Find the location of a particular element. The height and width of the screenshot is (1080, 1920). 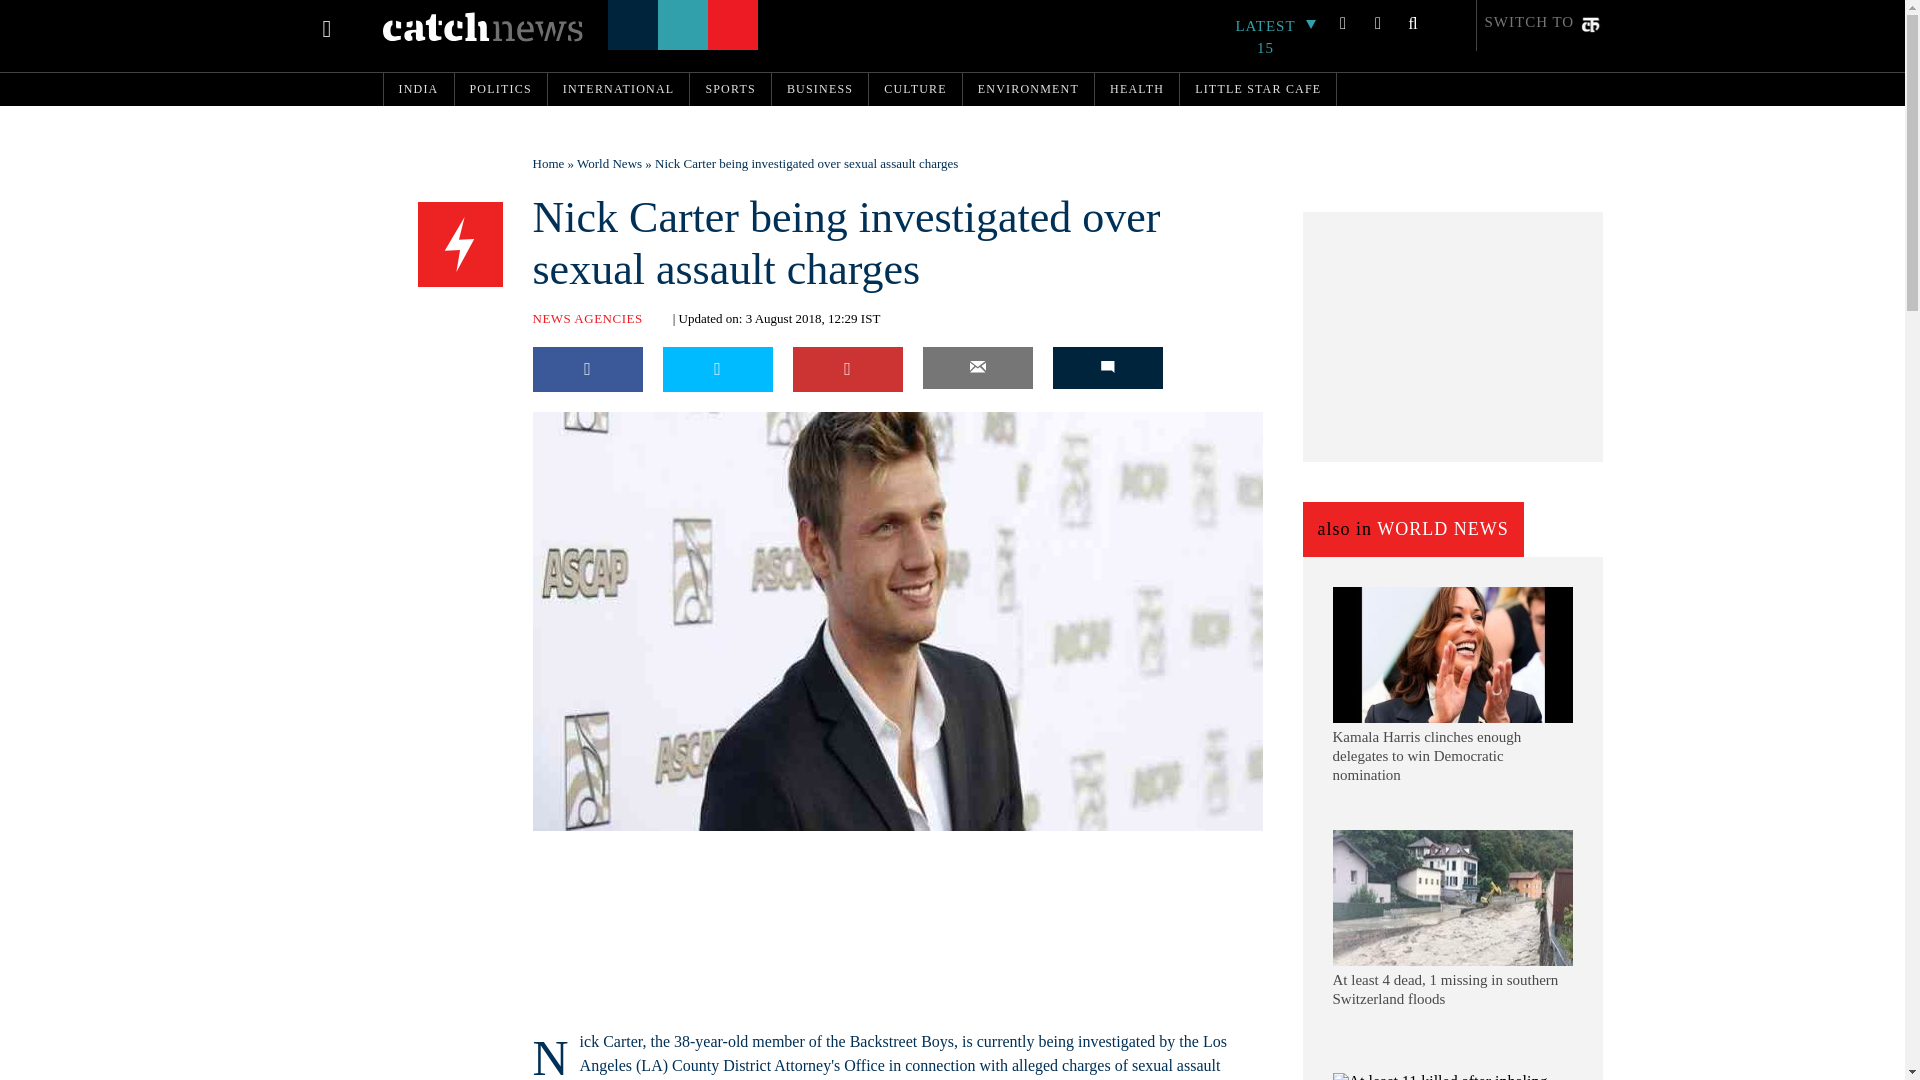

Catch News is located at coordinates (482, 26).